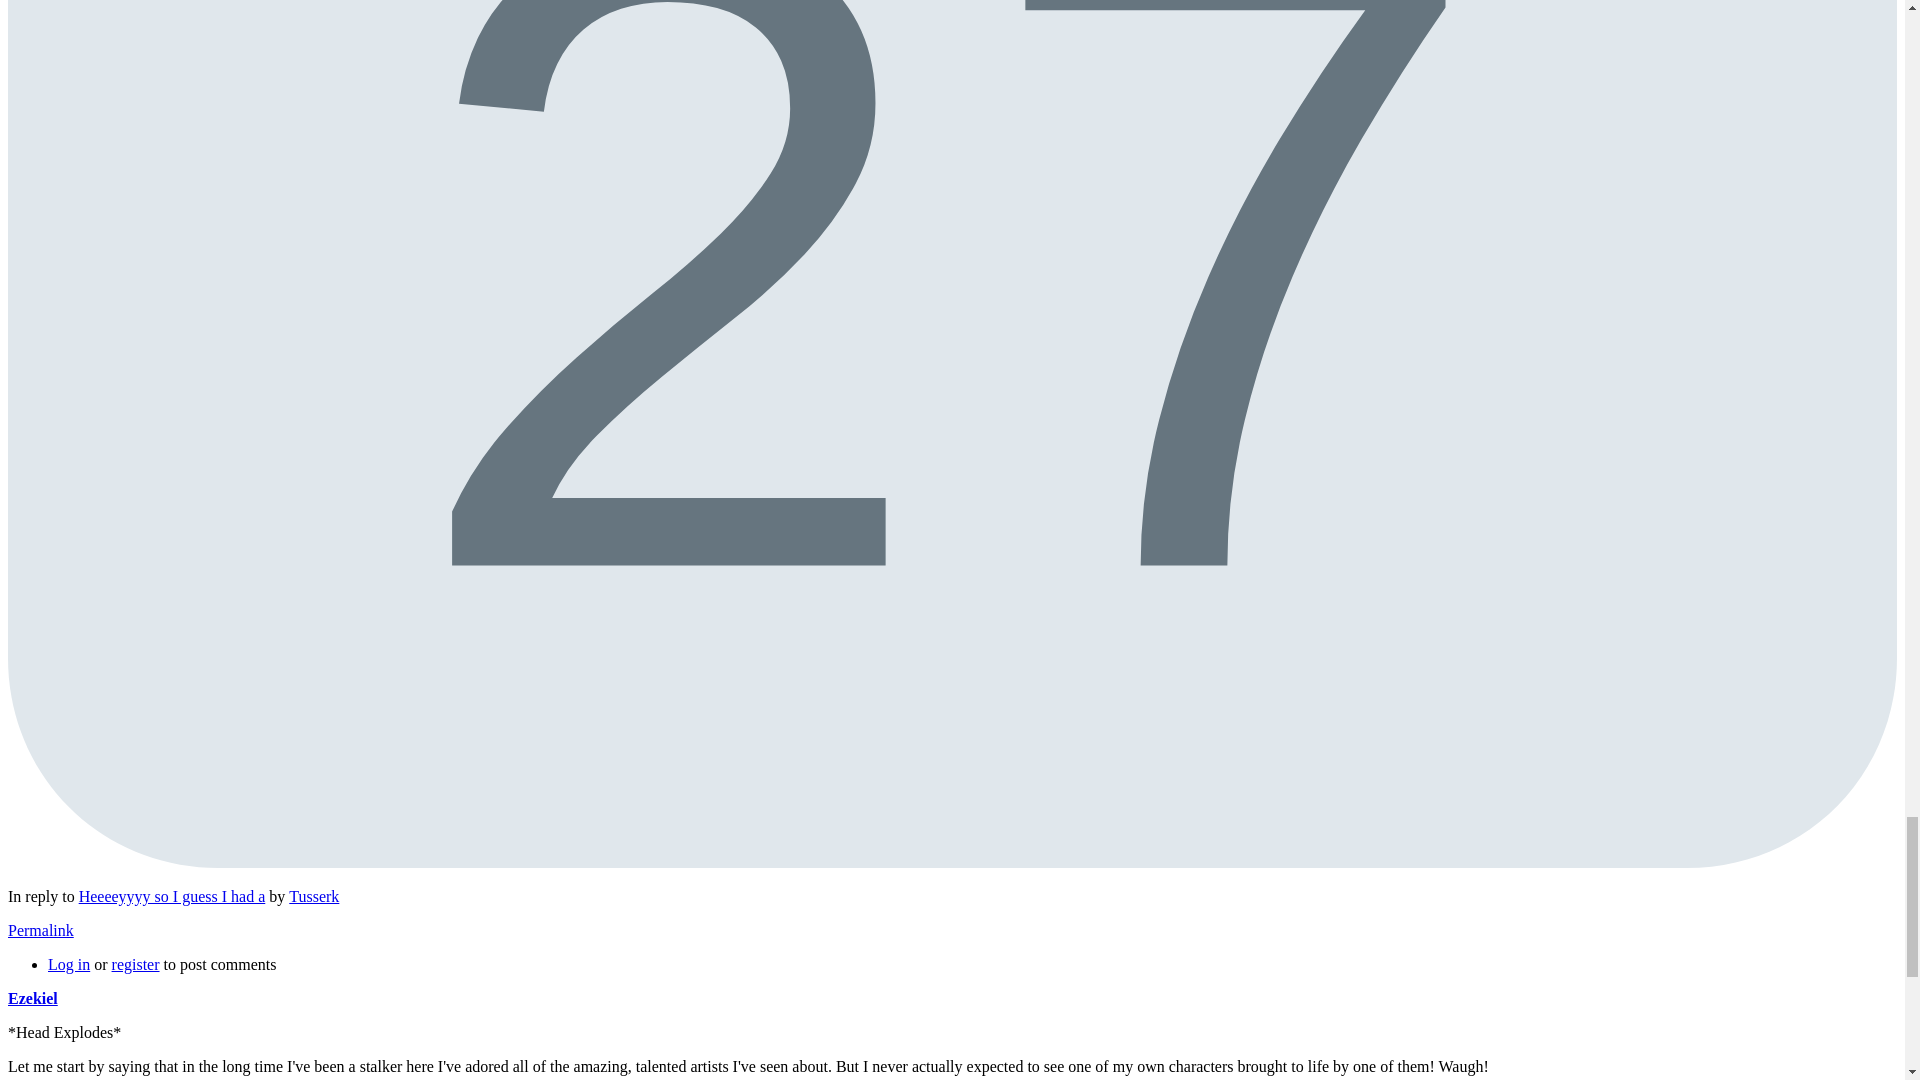 The image size is (1920, 1080). What do you see at coordinates (314, 896) in the screenshot?
I see `Tusserk` at bounding box center [314, 896].